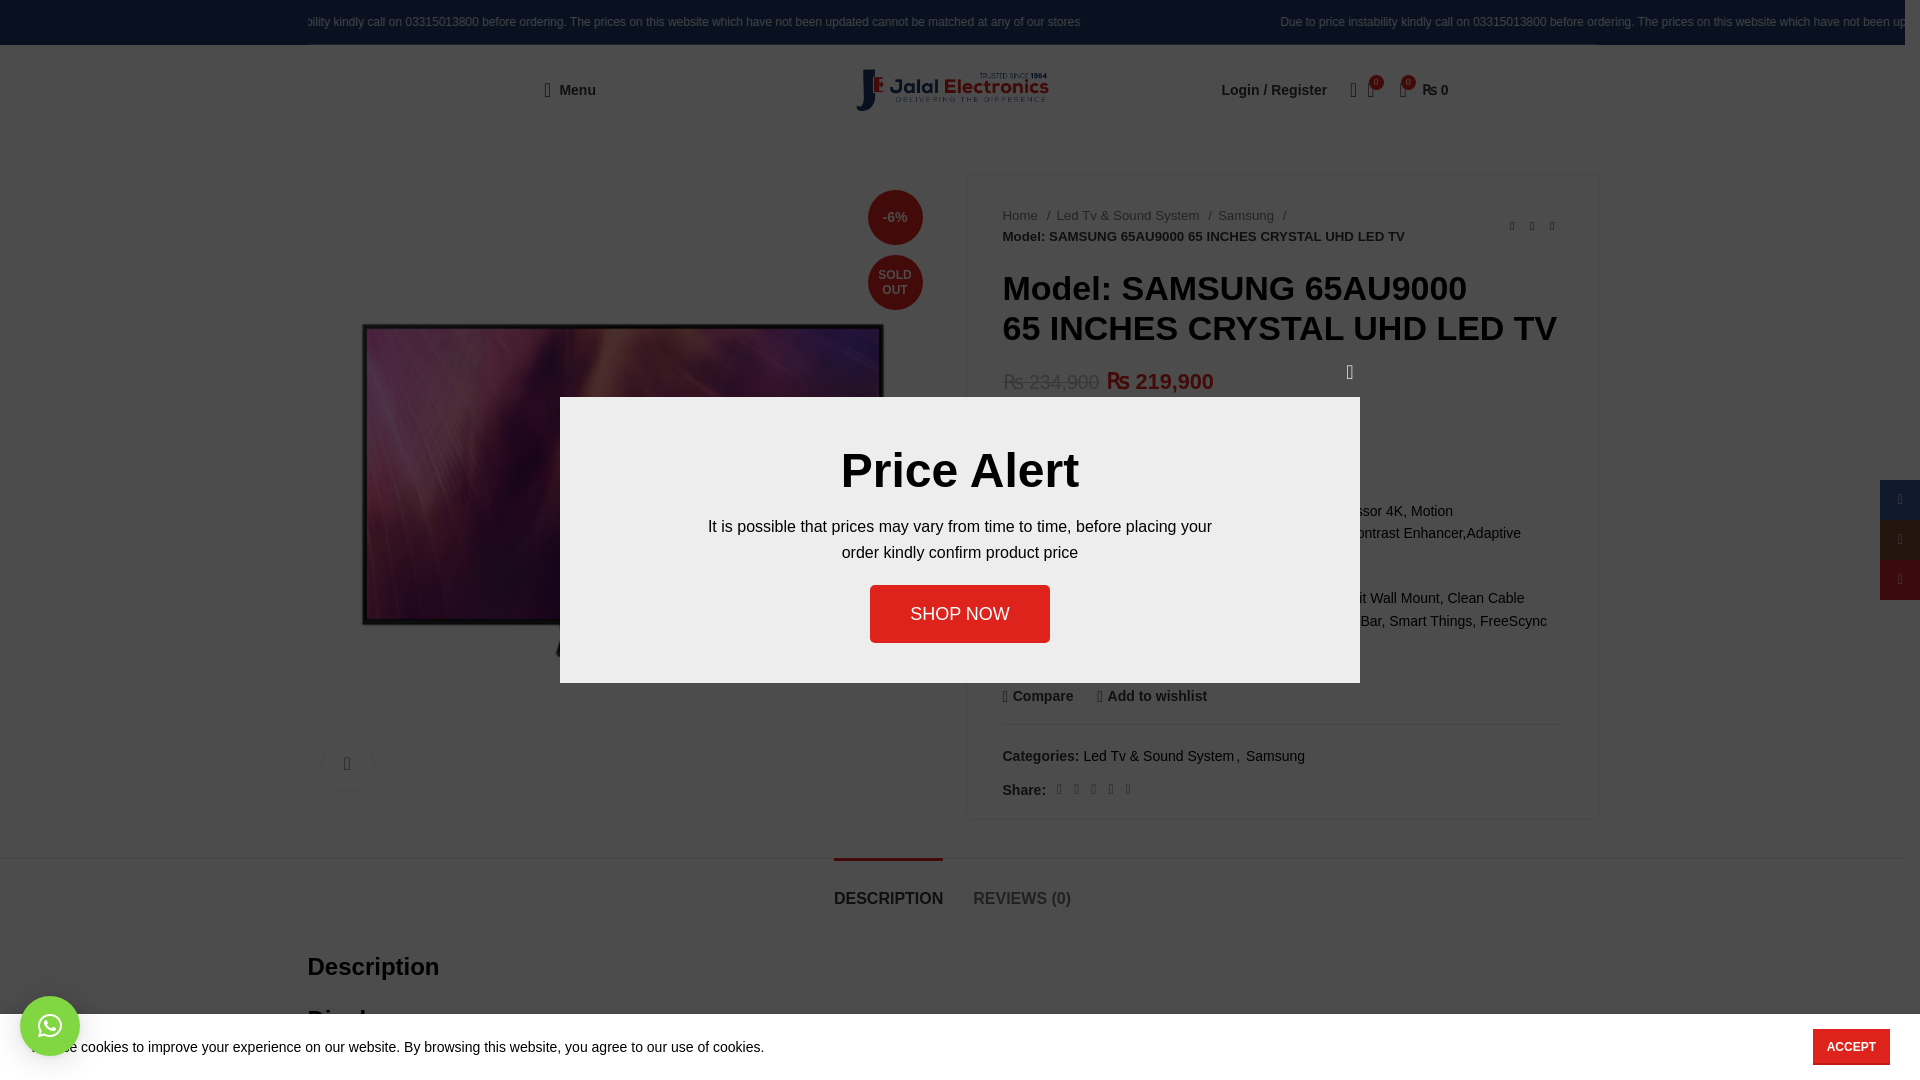 This screenshot has width=1920, height=1080. What do you see at coordinates (570, 90) in the screenshot?
I see `Menu` at bounding box center [570, 90].